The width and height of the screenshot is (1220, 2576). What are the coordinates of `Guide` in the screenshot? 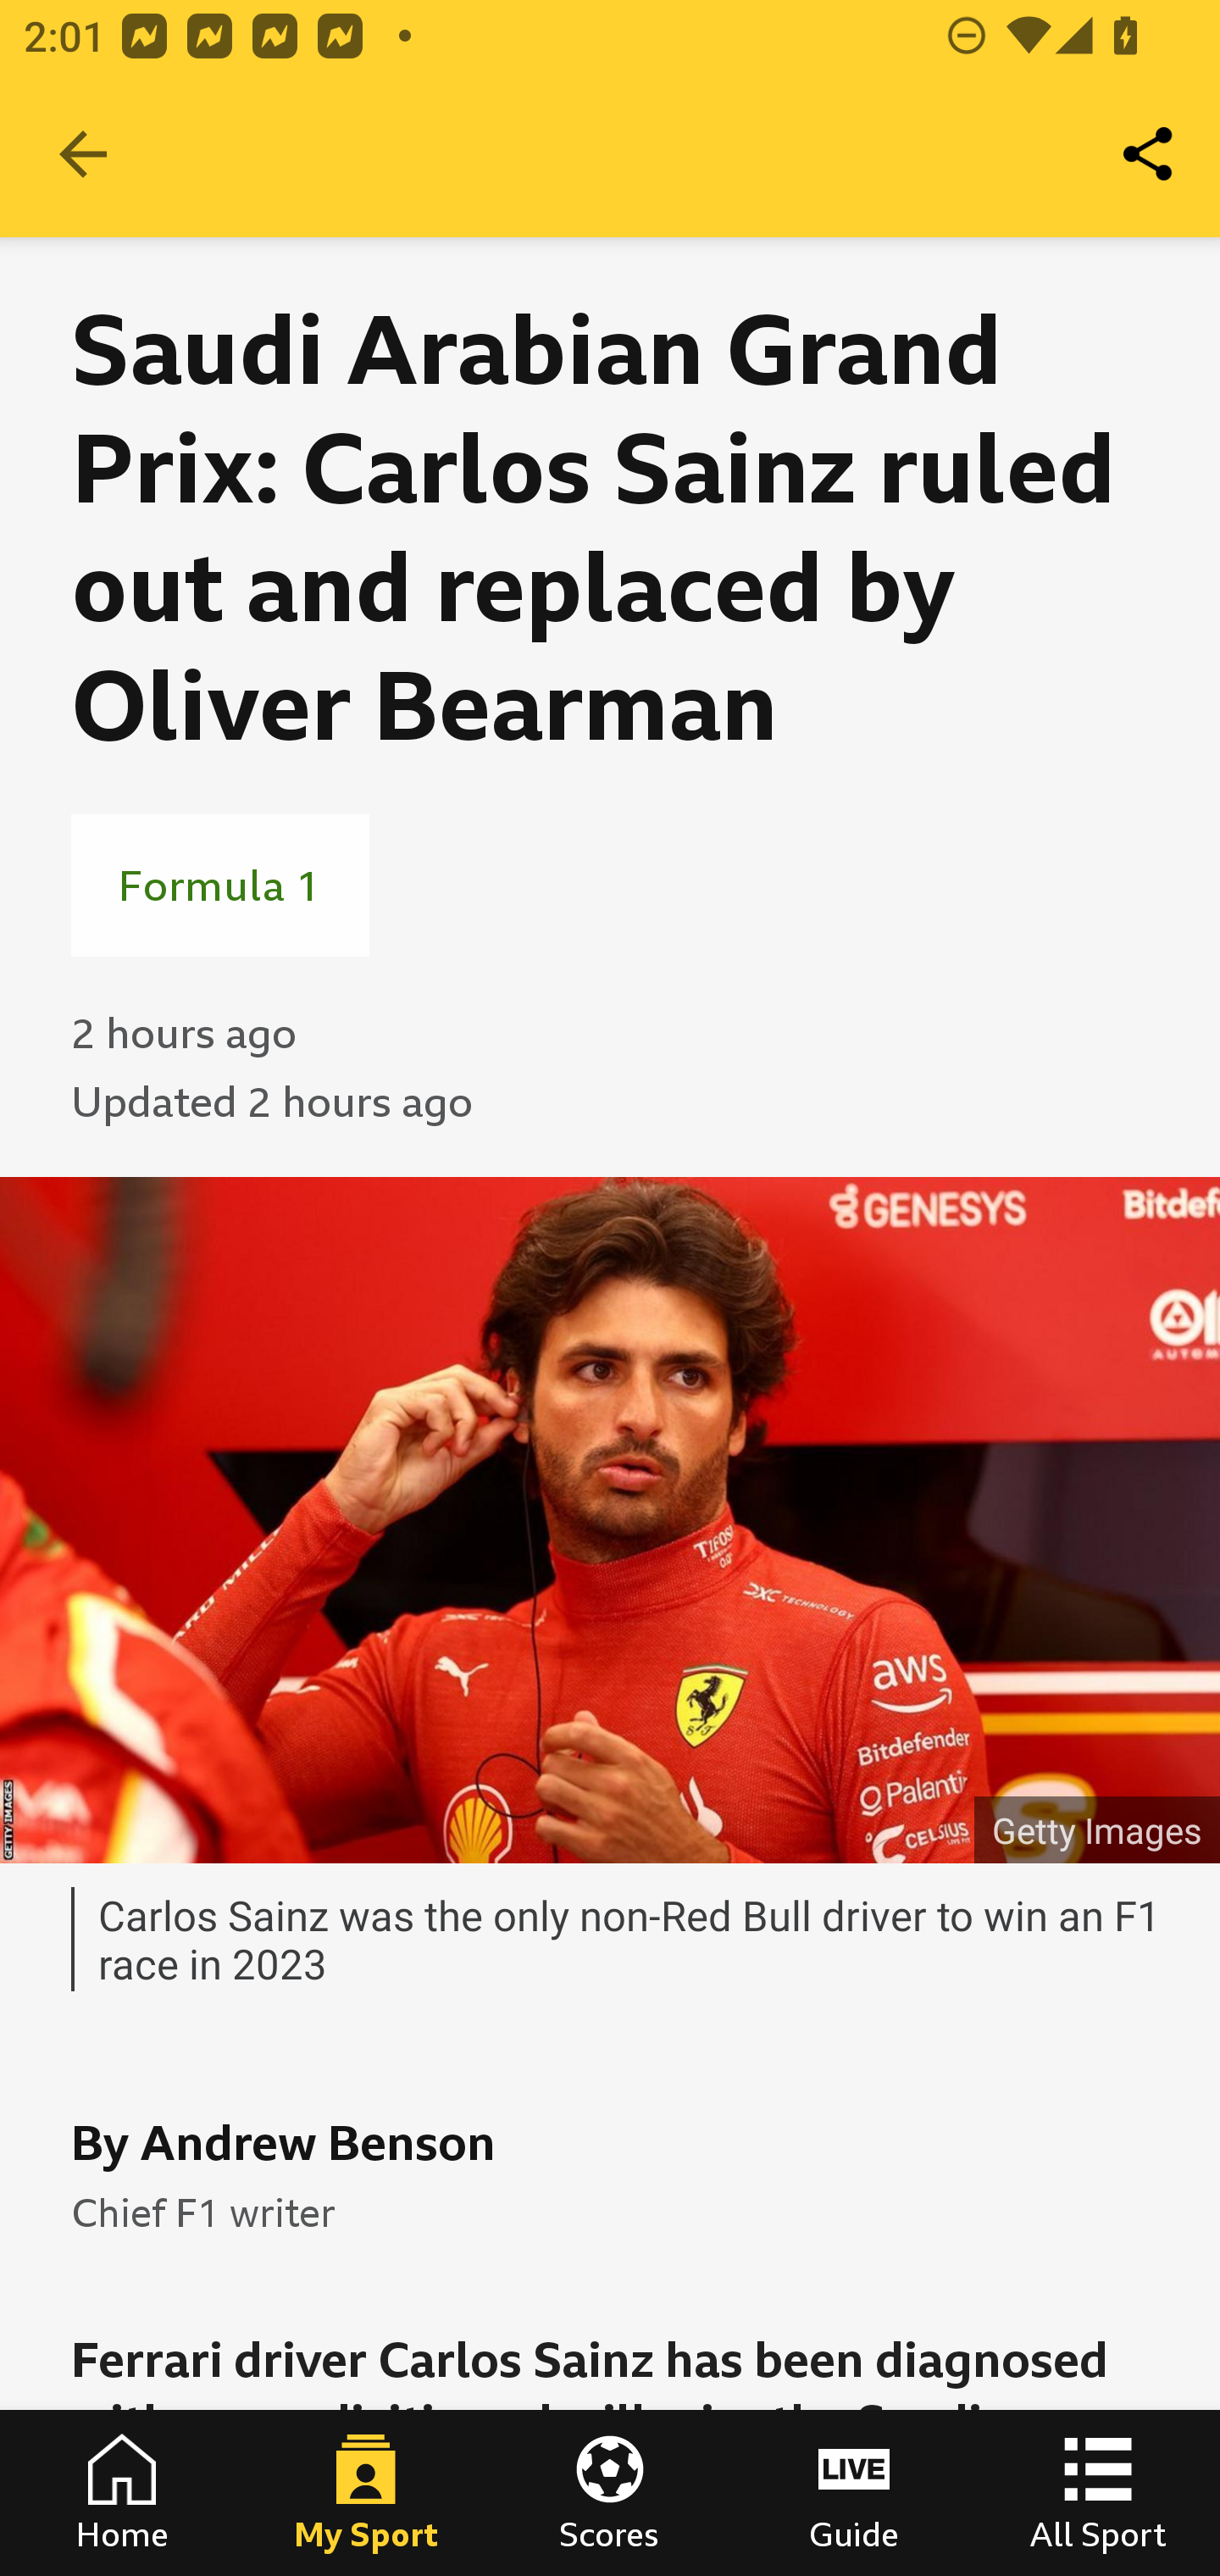 It's located at (854, 2493).